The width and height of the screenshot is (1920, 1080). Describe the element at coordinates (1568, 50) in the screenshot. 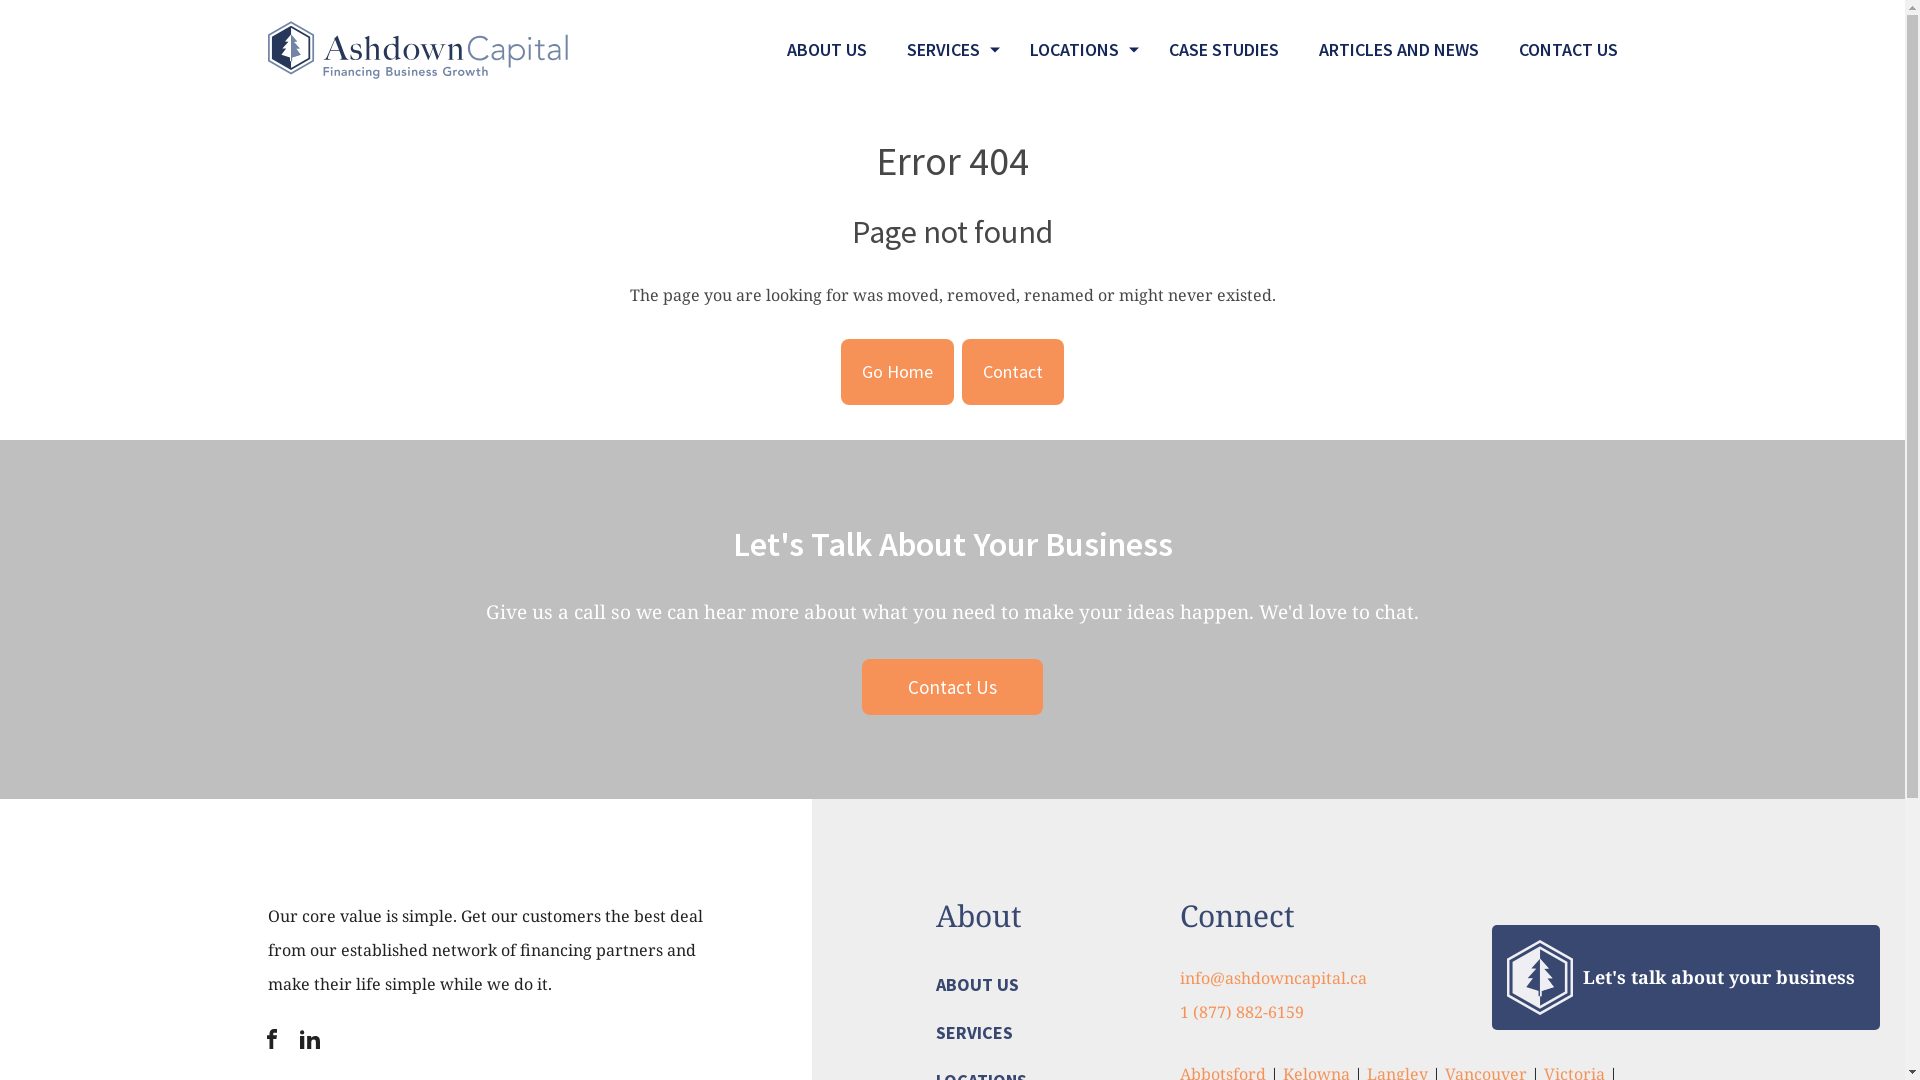

I see `CONTACT US` at that location.